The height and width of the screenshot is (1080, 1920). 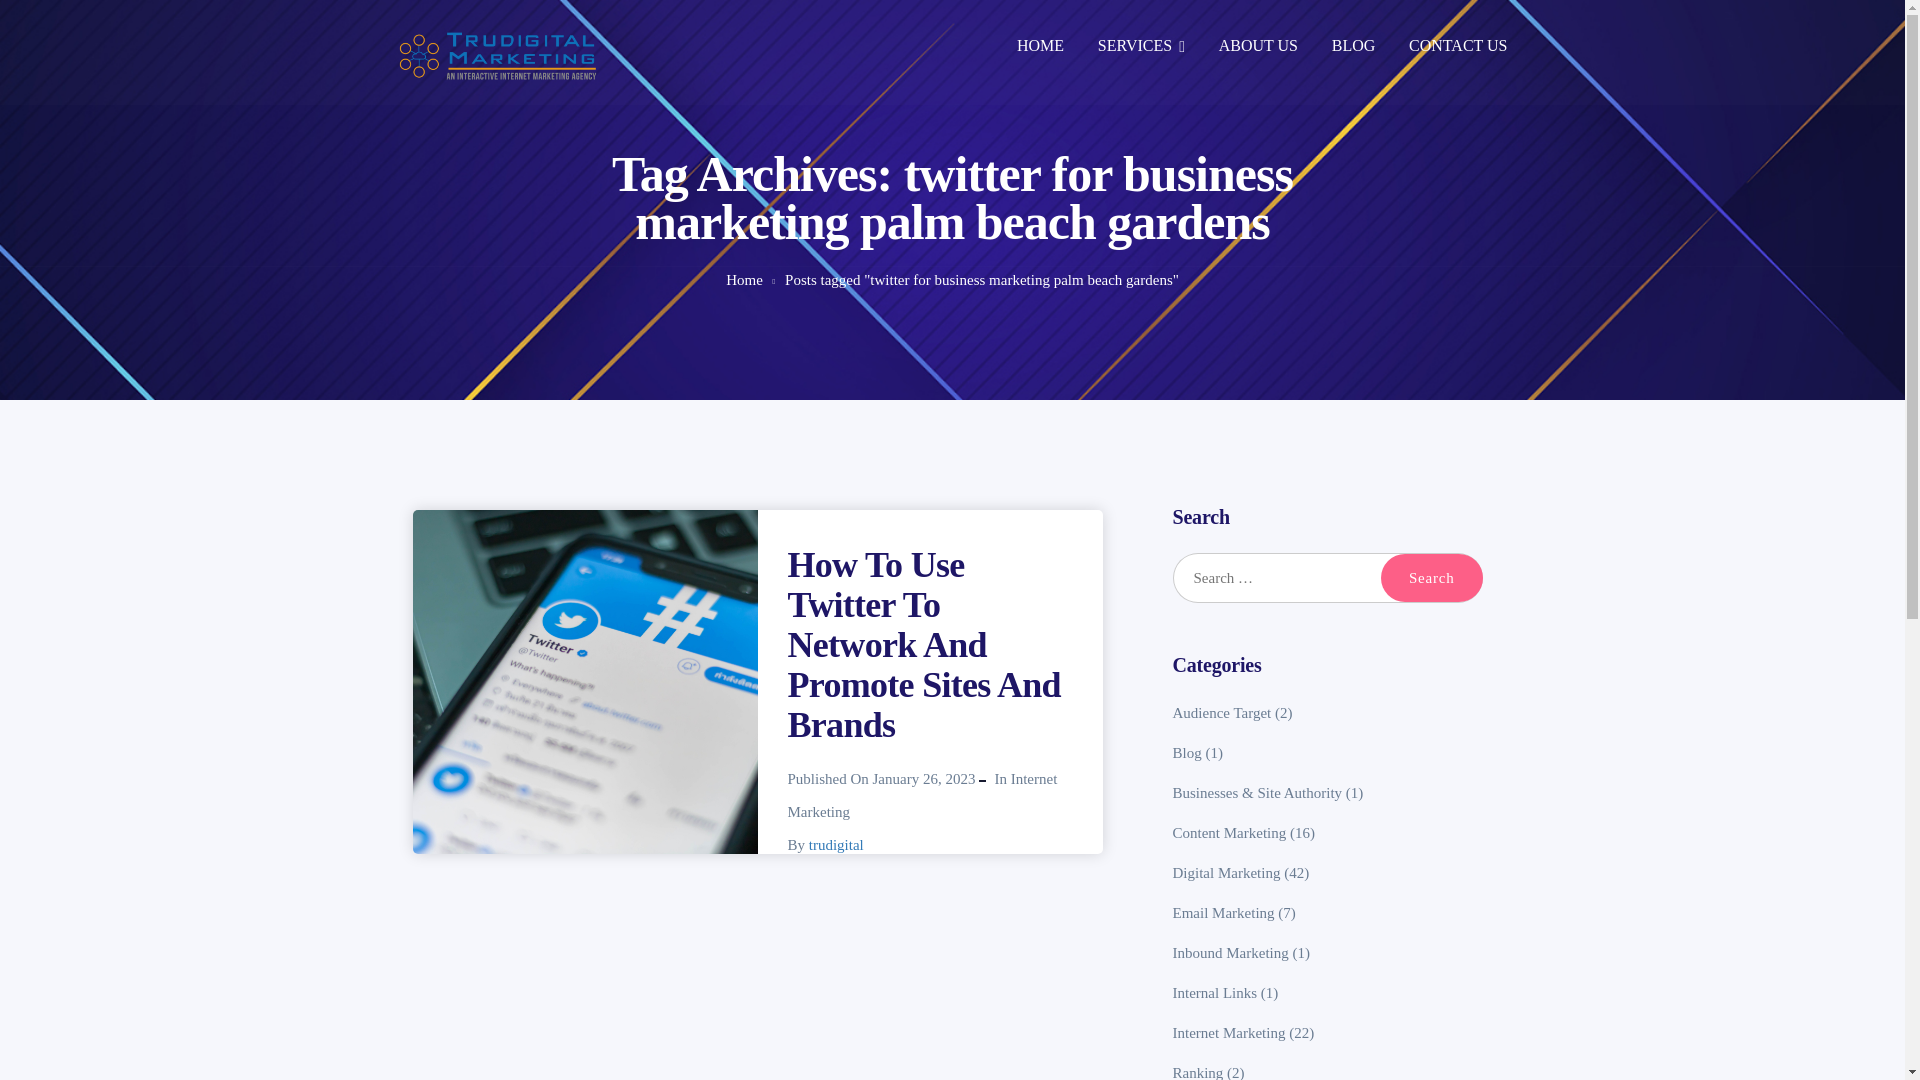 What do you see at coordinates (744, 280) in the screenshot?
I see `Home` at bounding box center [744, 280].